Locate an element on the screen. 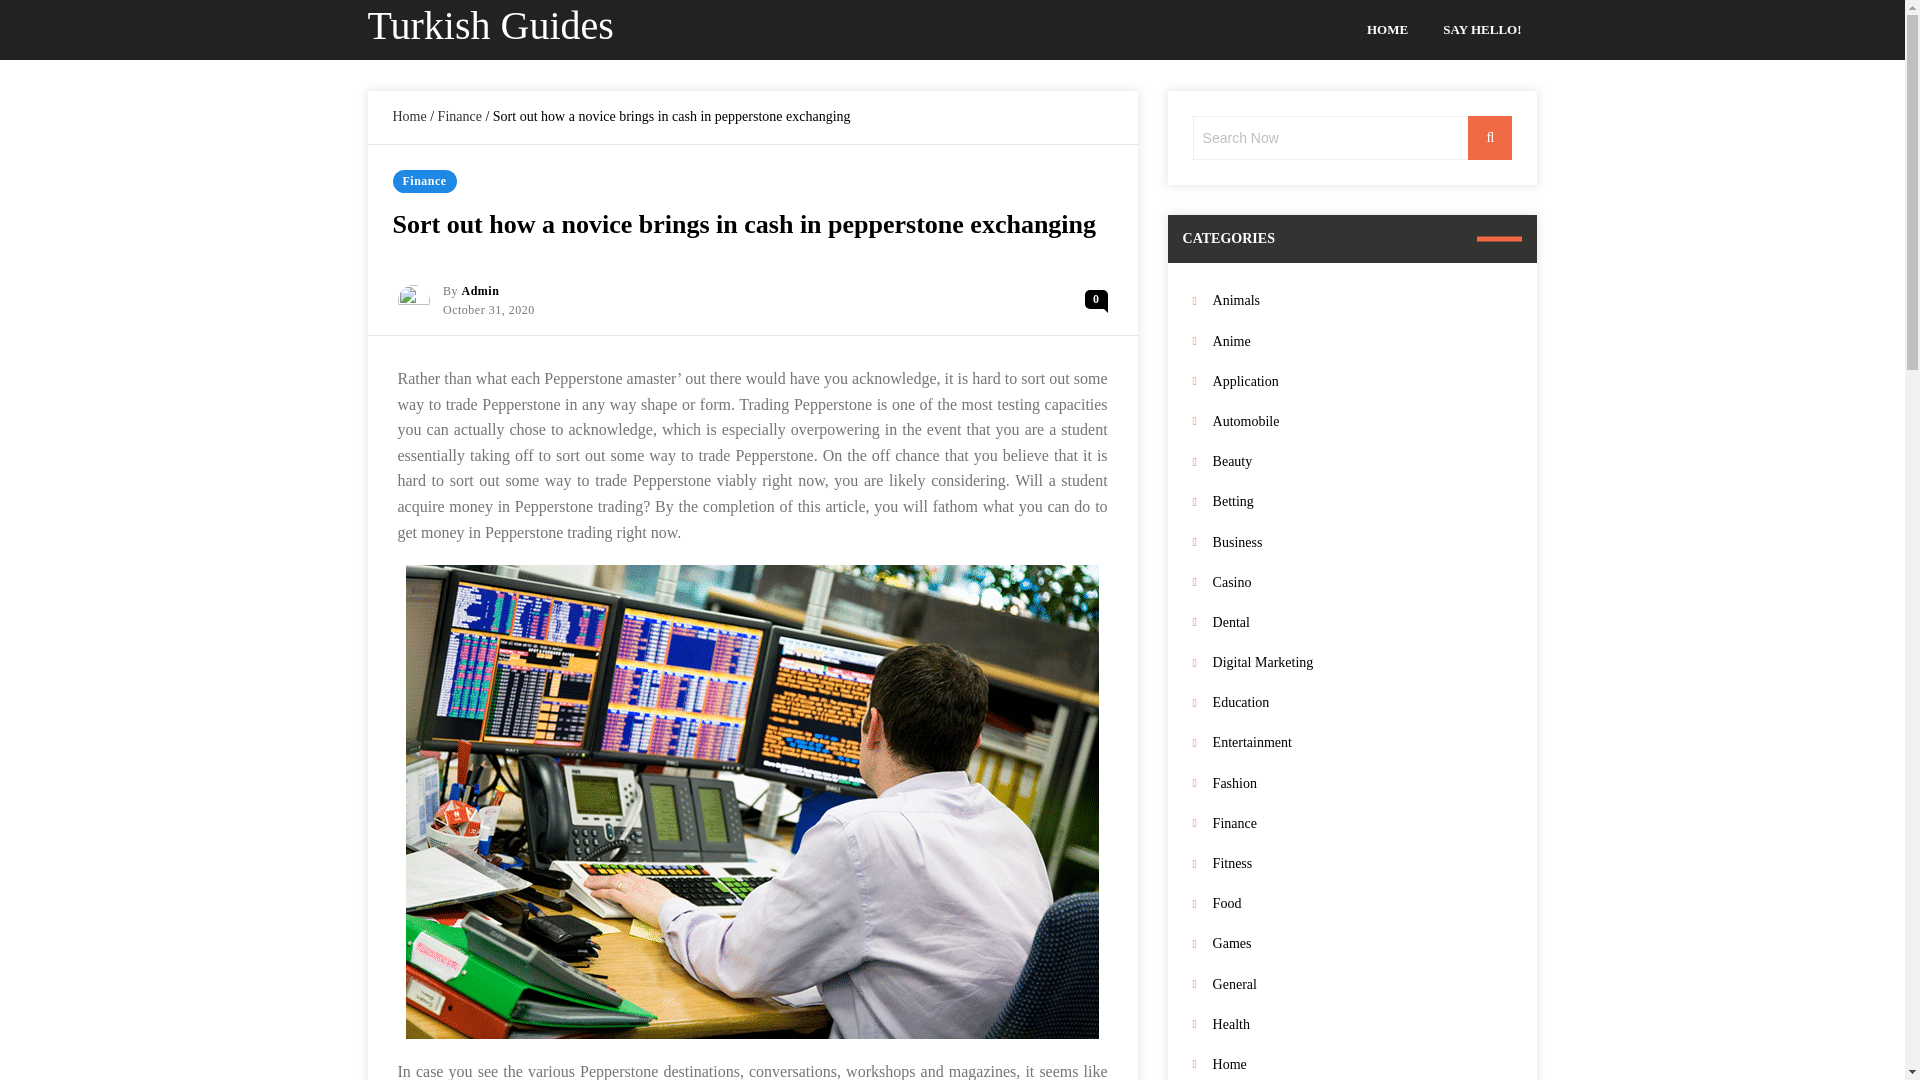  Posts by admin is located at coordinates (480, 291).